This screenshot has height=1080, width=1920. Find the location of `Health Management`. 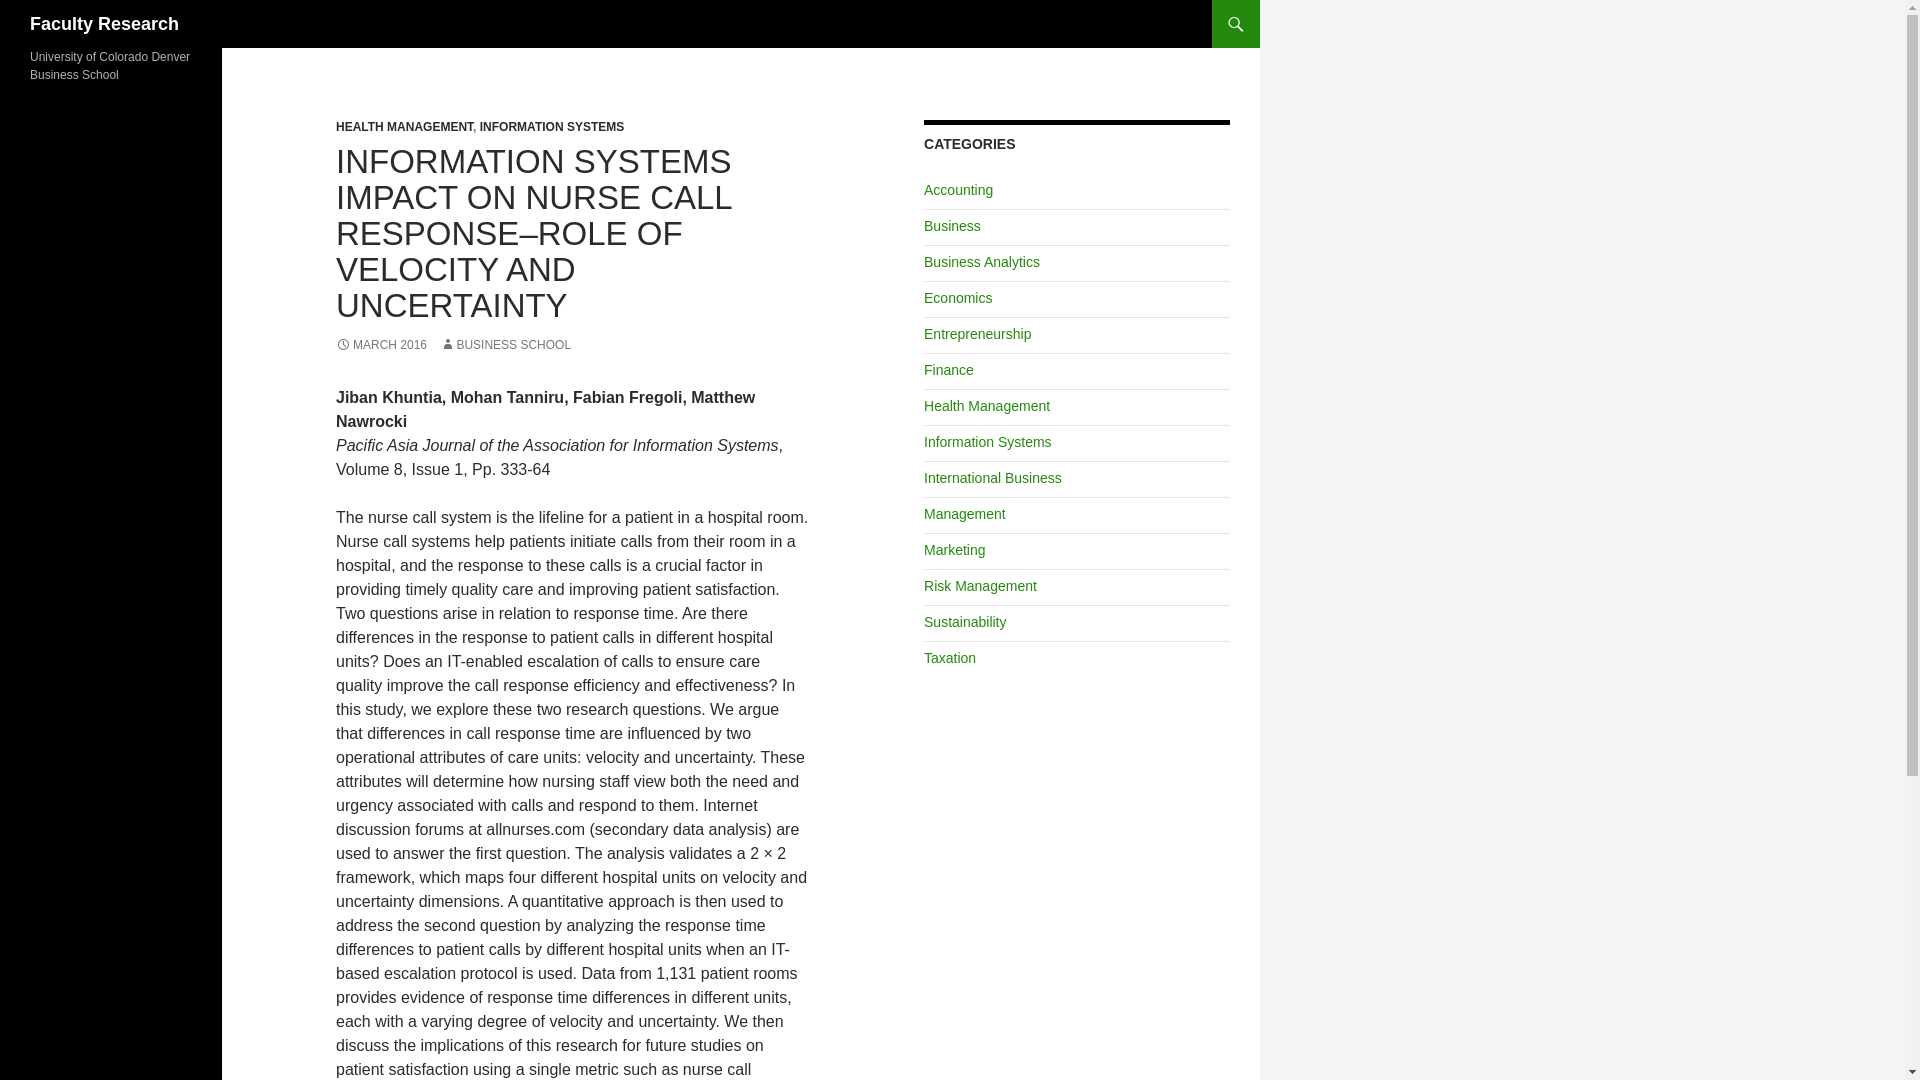

Health Management is located at coordinates (986, 406).